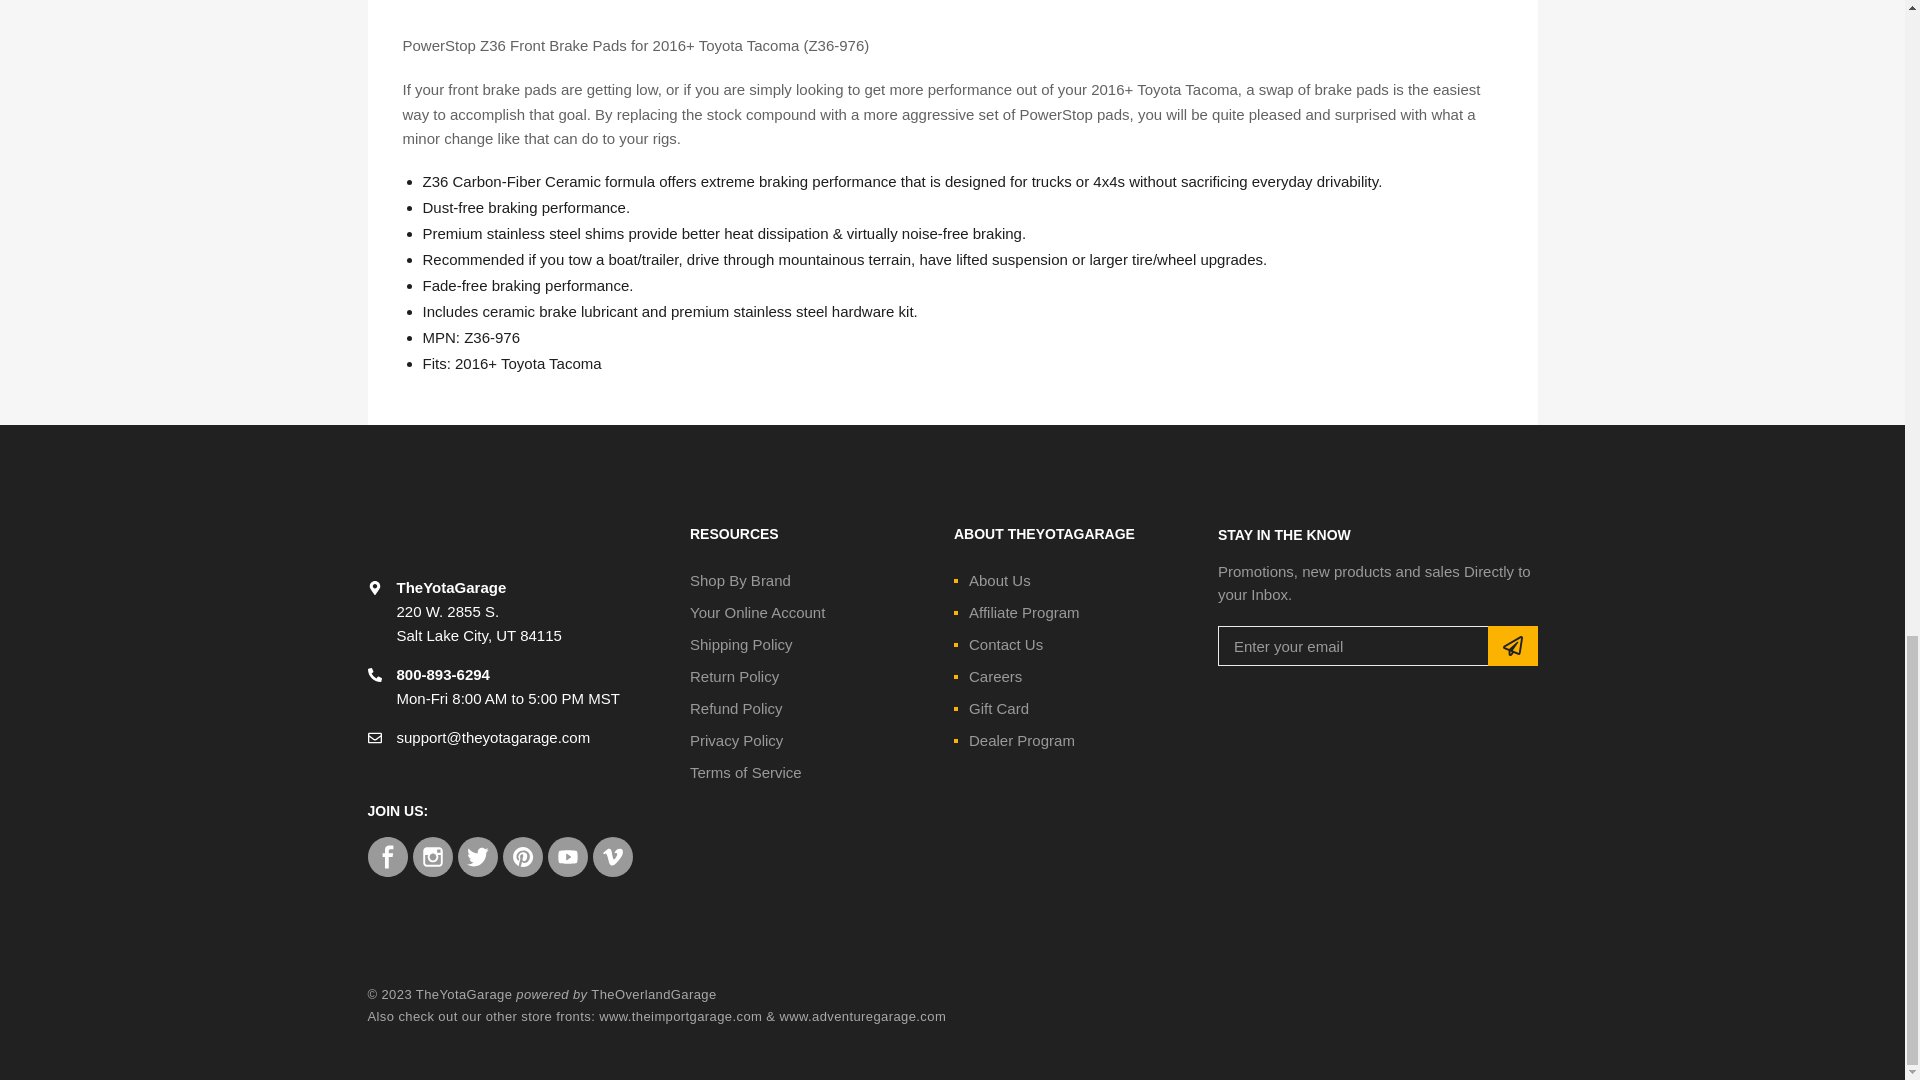 The image size is (1920, 1080). Describe the element at coordinates (388, 856) in the screenshot. I see `Facebook` at that location.